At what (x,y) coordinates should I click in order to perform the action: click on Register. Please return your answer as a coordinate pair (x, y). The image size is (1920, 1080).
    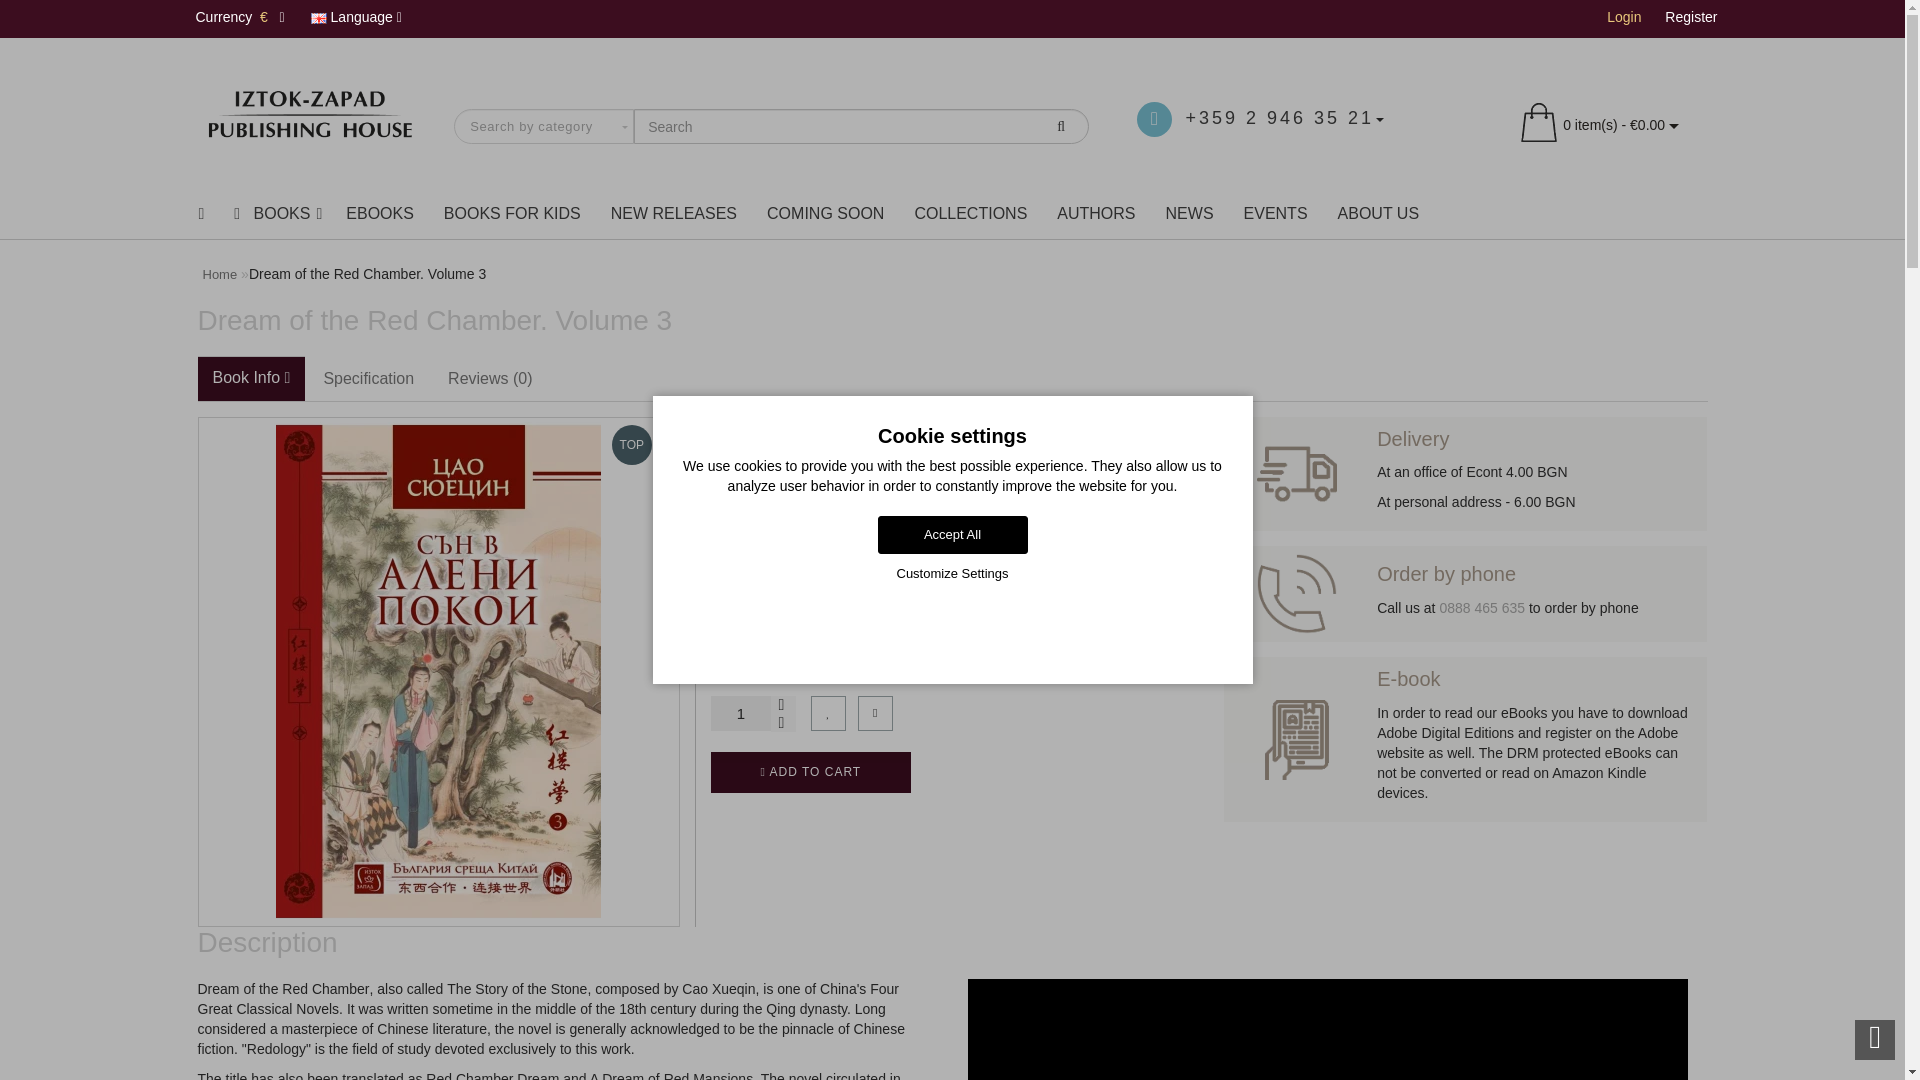
    Looking at the image, I should click on (1690, 16).